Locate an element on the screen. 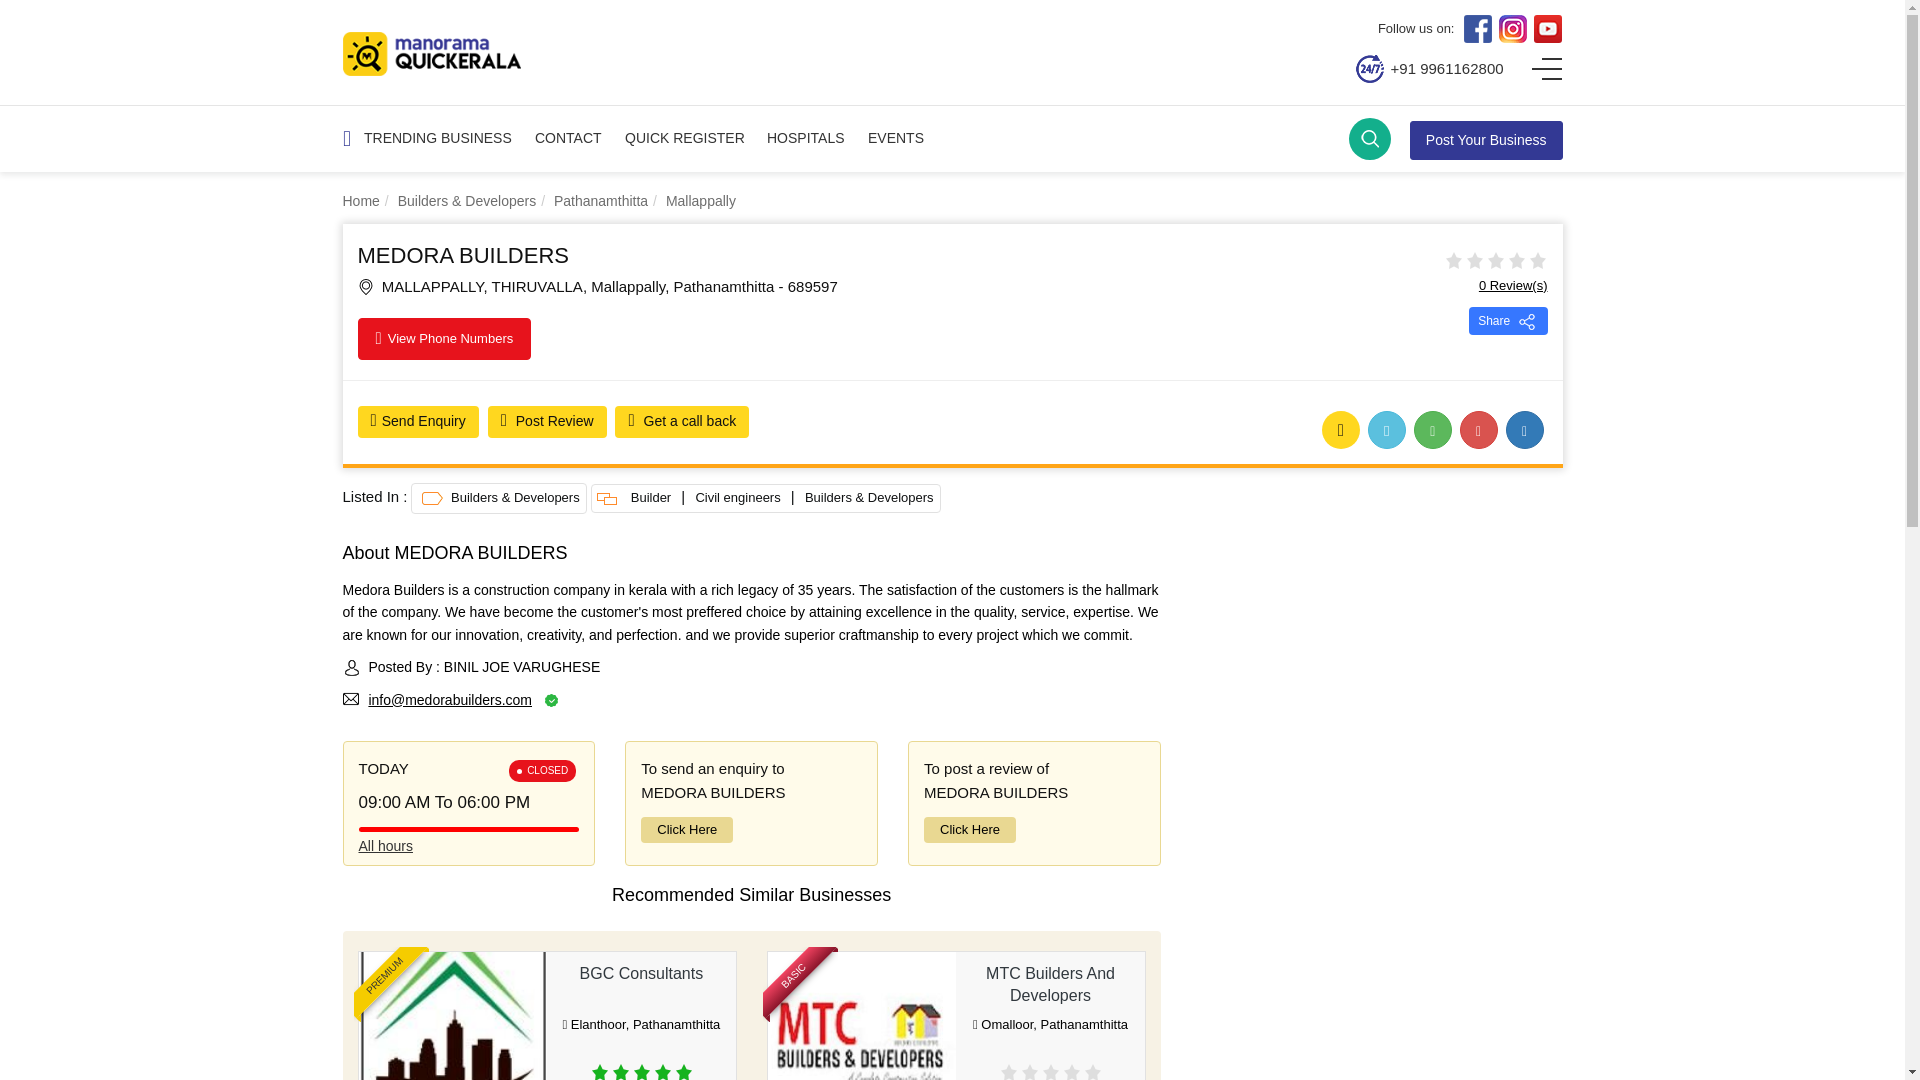  Youtube is located at coordinates (1548, 29).